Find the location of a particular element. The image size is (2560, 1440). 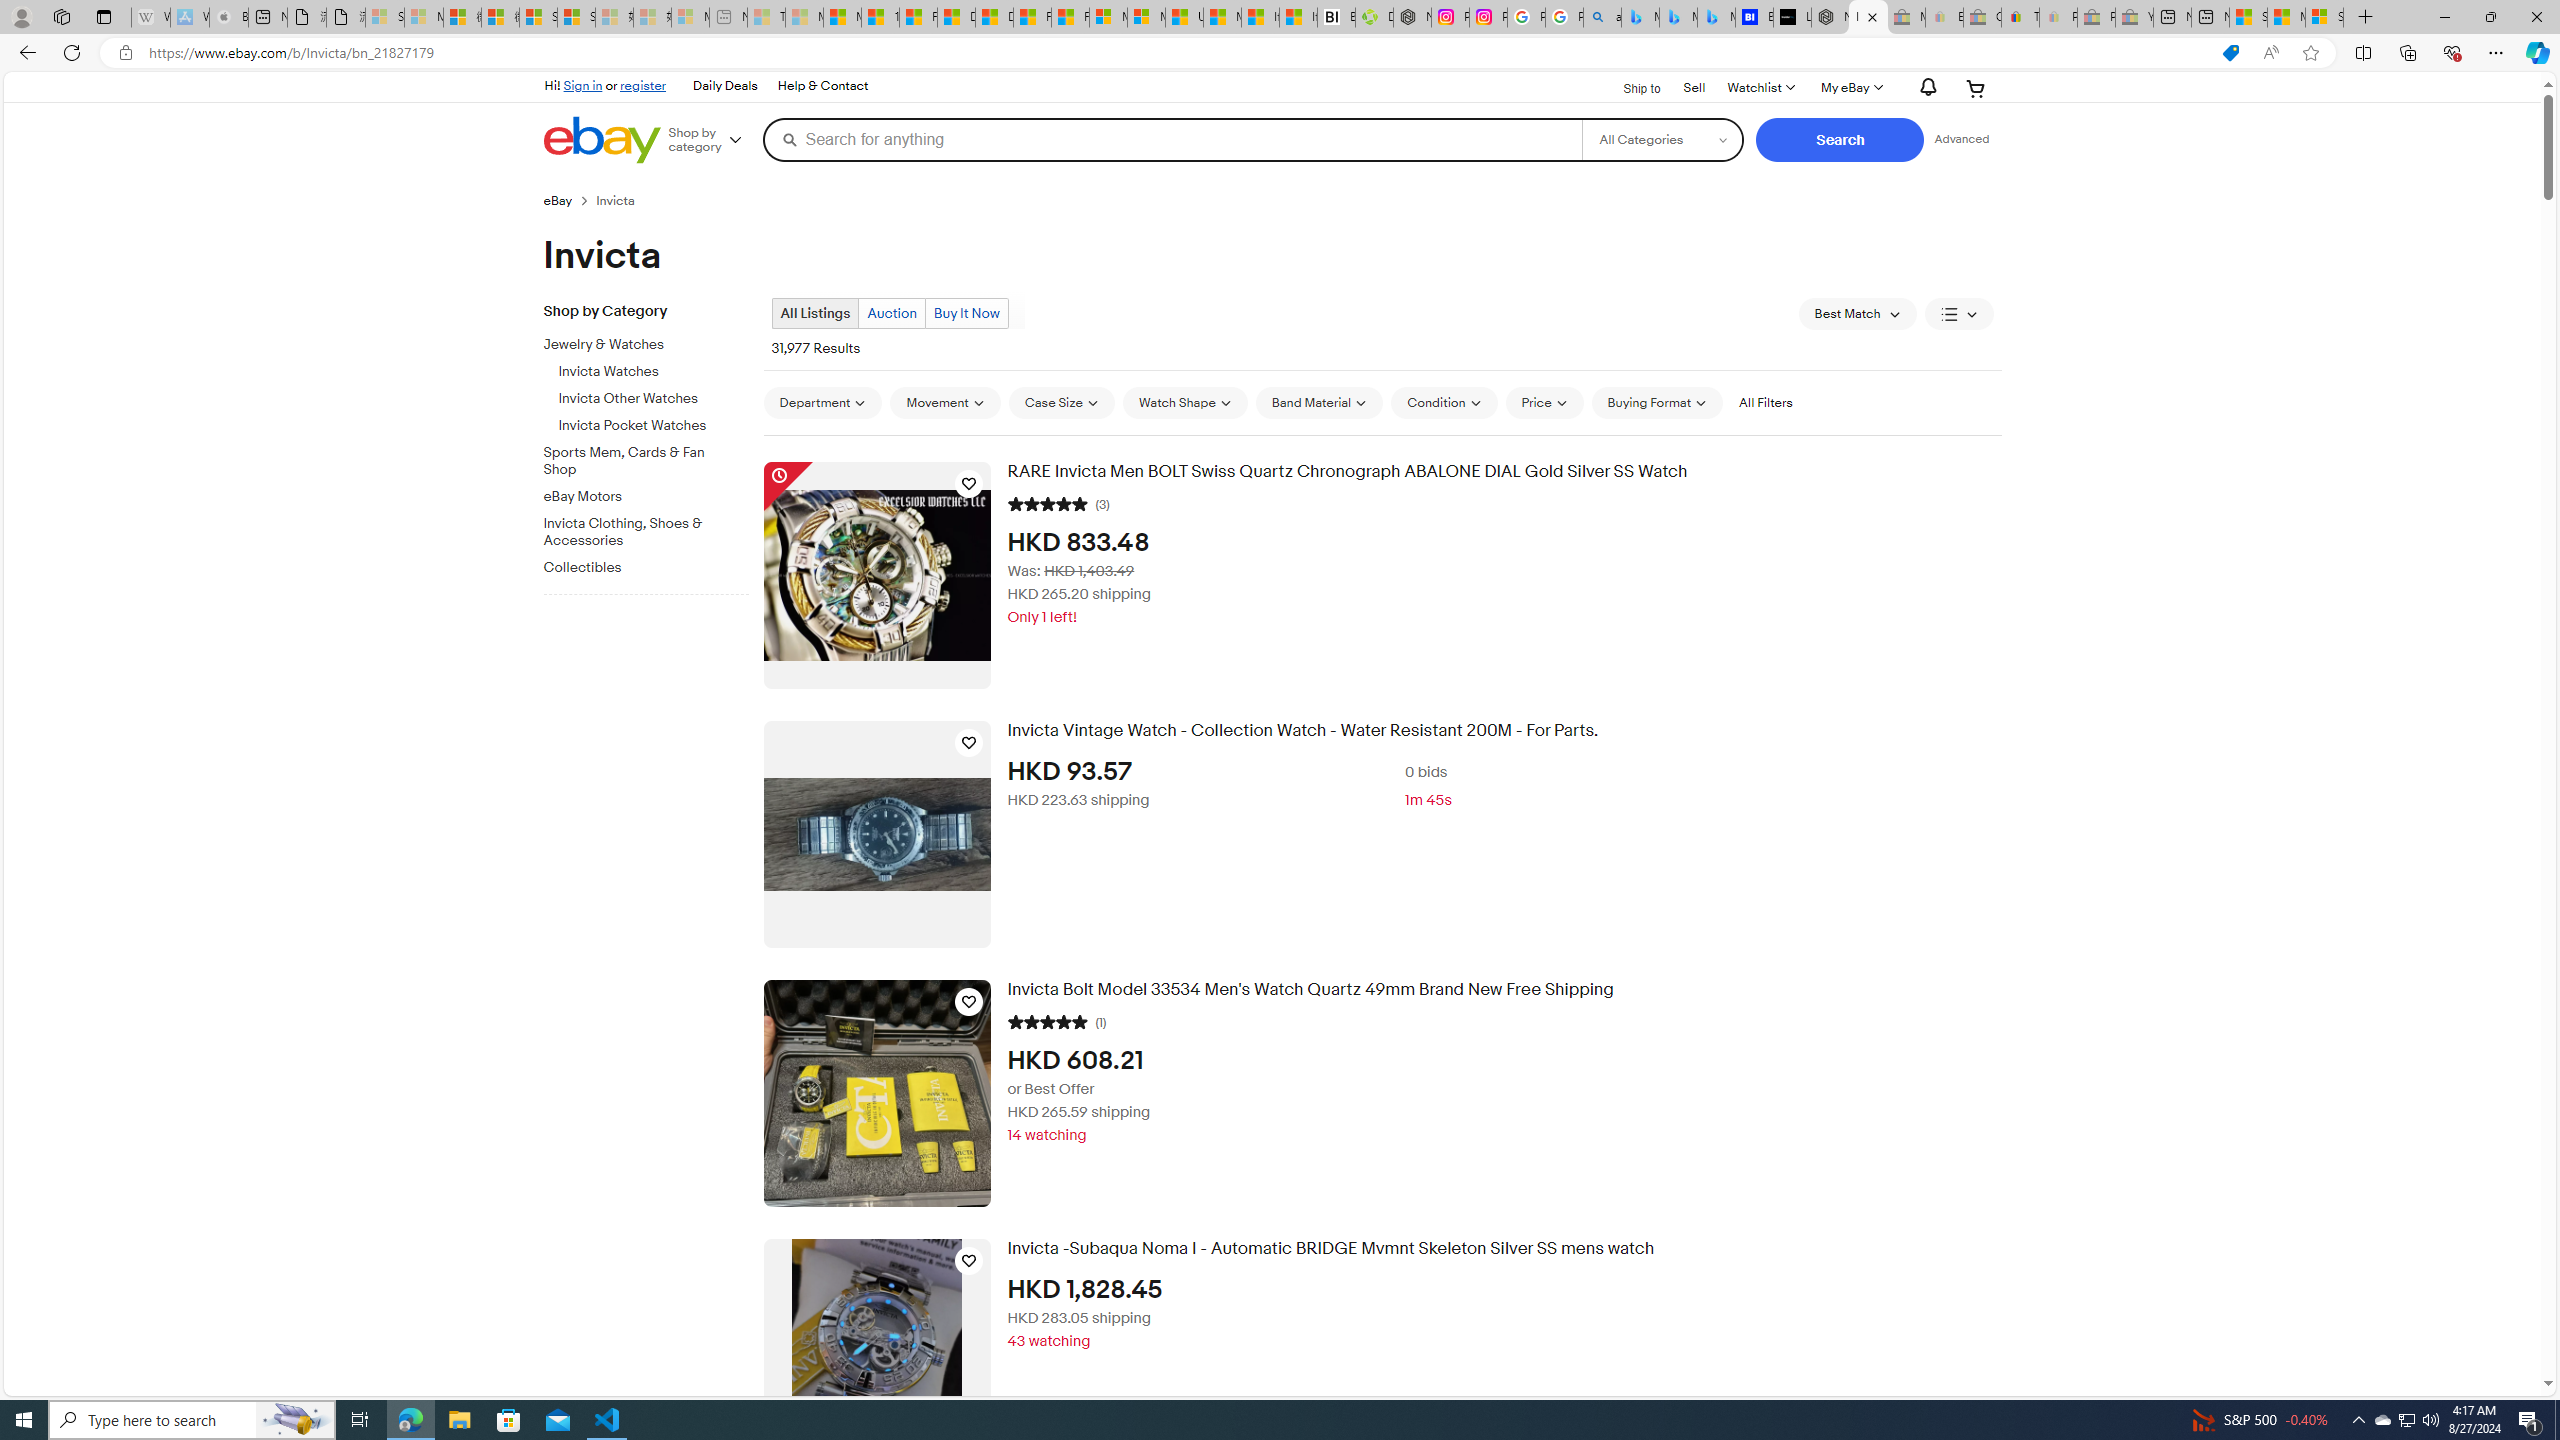

Foo BAR | Trusted Community Engagement and Contributions is located at coordinates (1070, 17).